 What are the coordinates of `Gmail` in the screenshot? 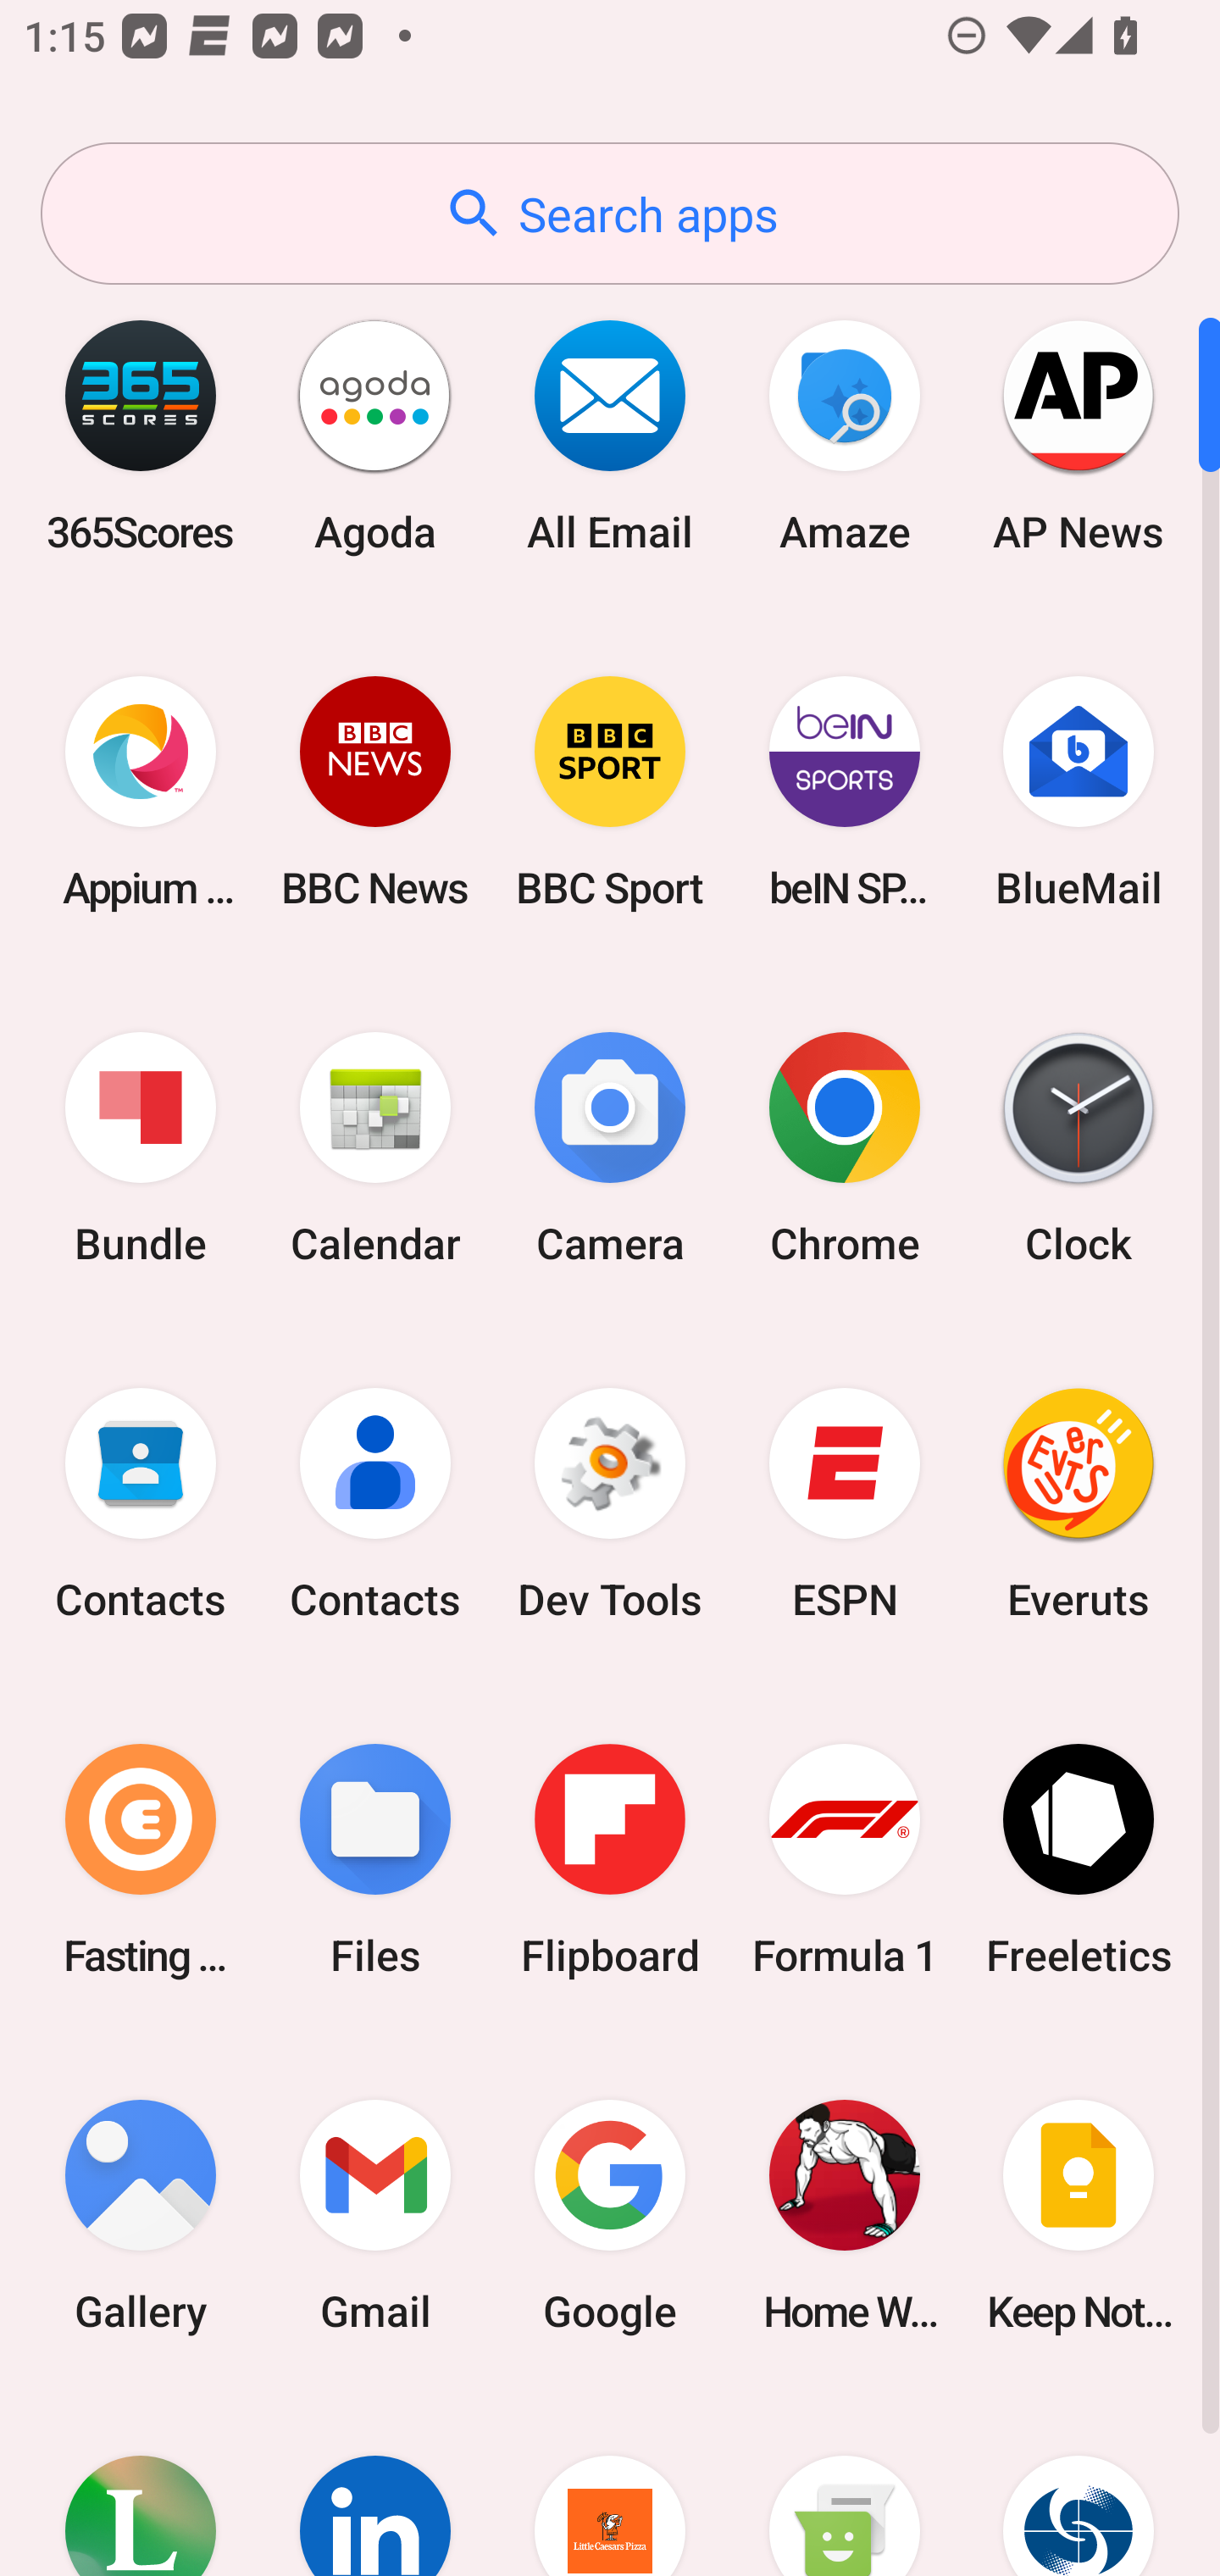 It's located at (375, 2215).